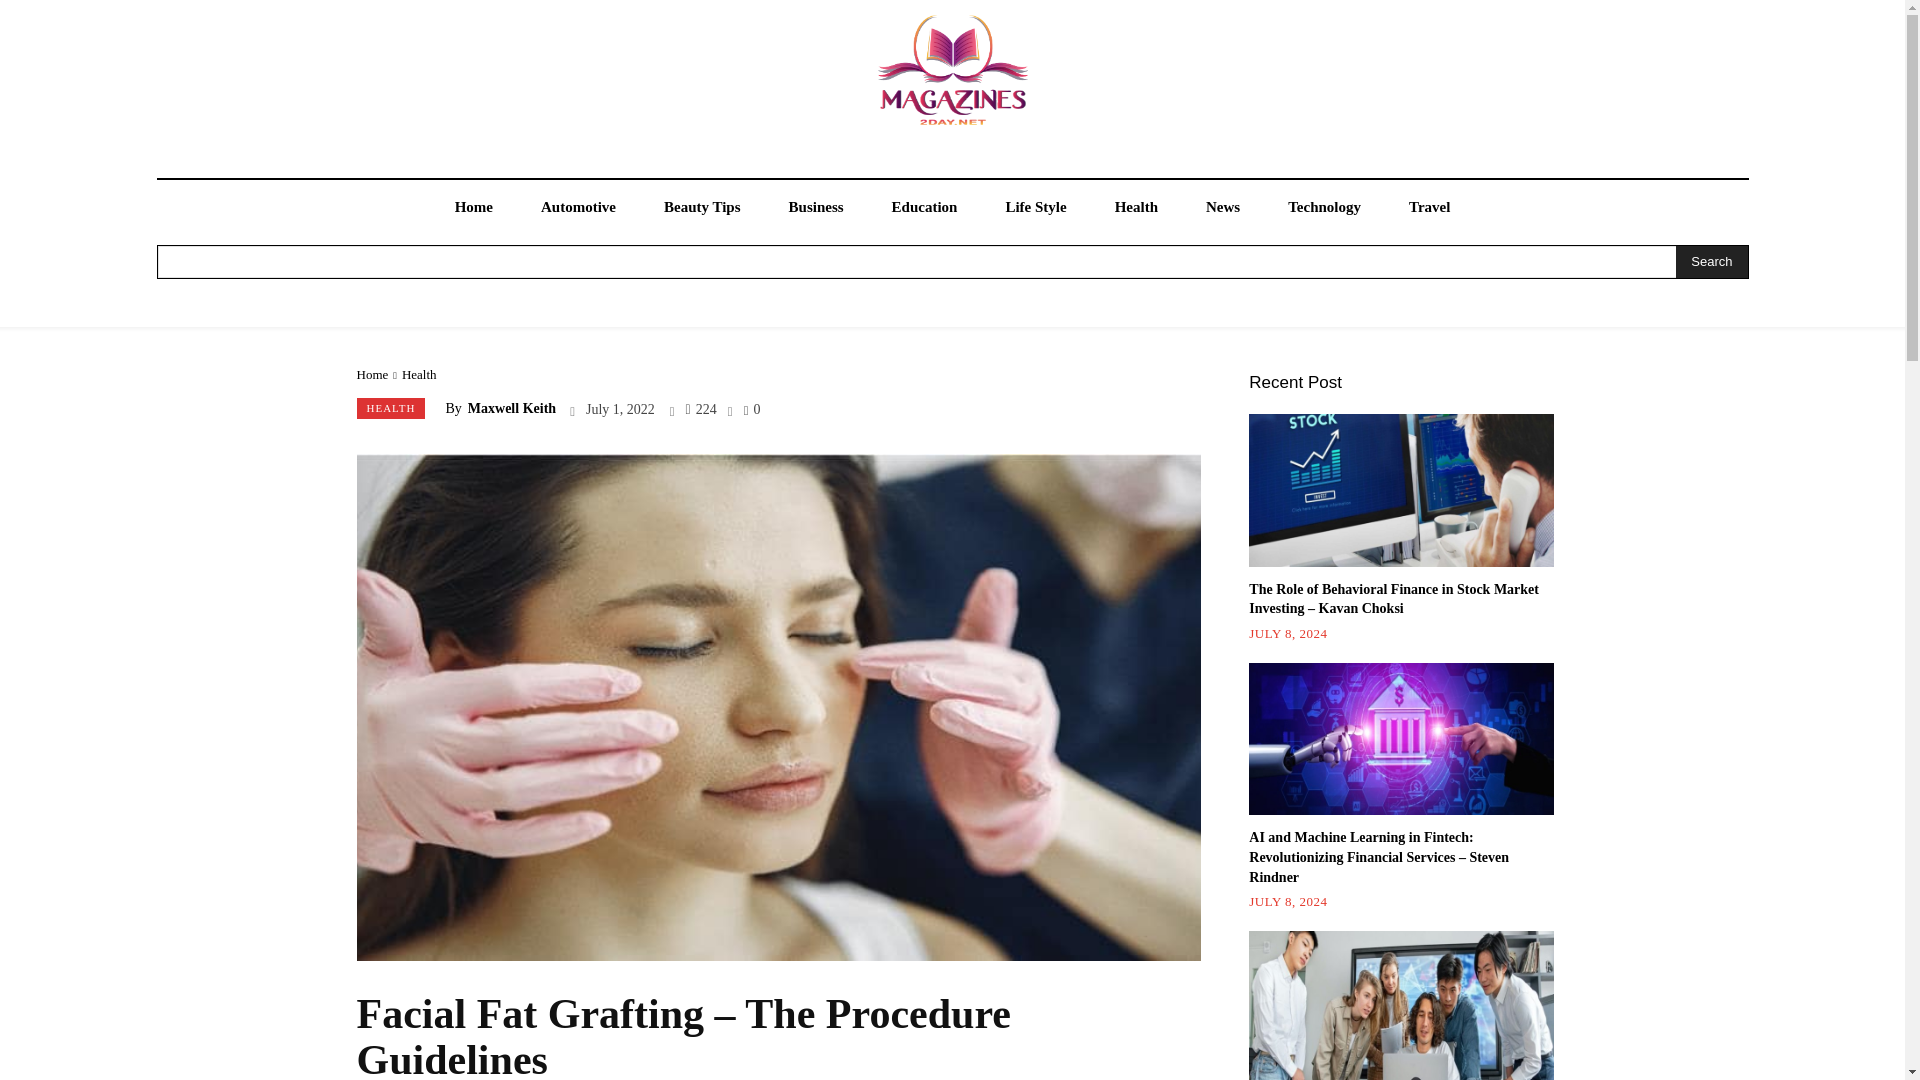  Describe the element at coordinates (1136, 208) in the screenshot. I see `Health` at that location.